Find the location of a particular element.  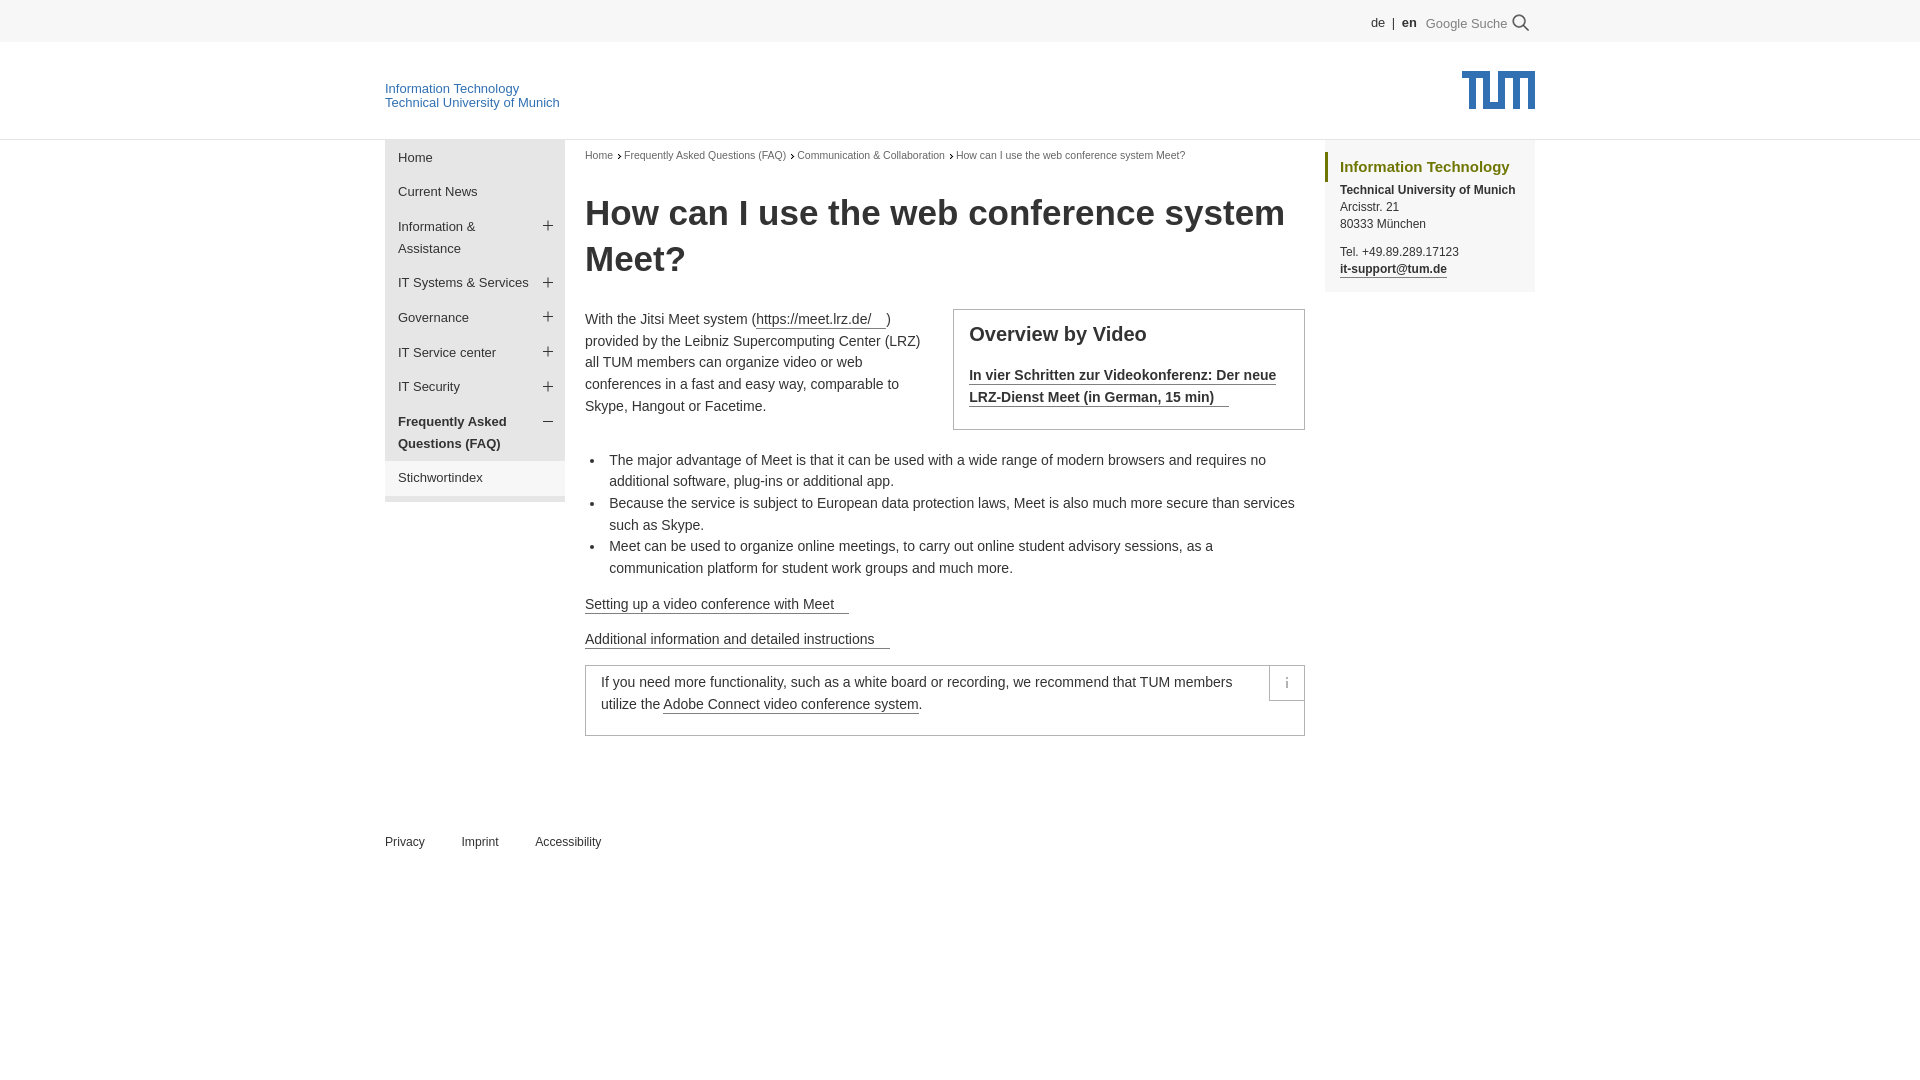

English is located at coordinates (1408, 22).